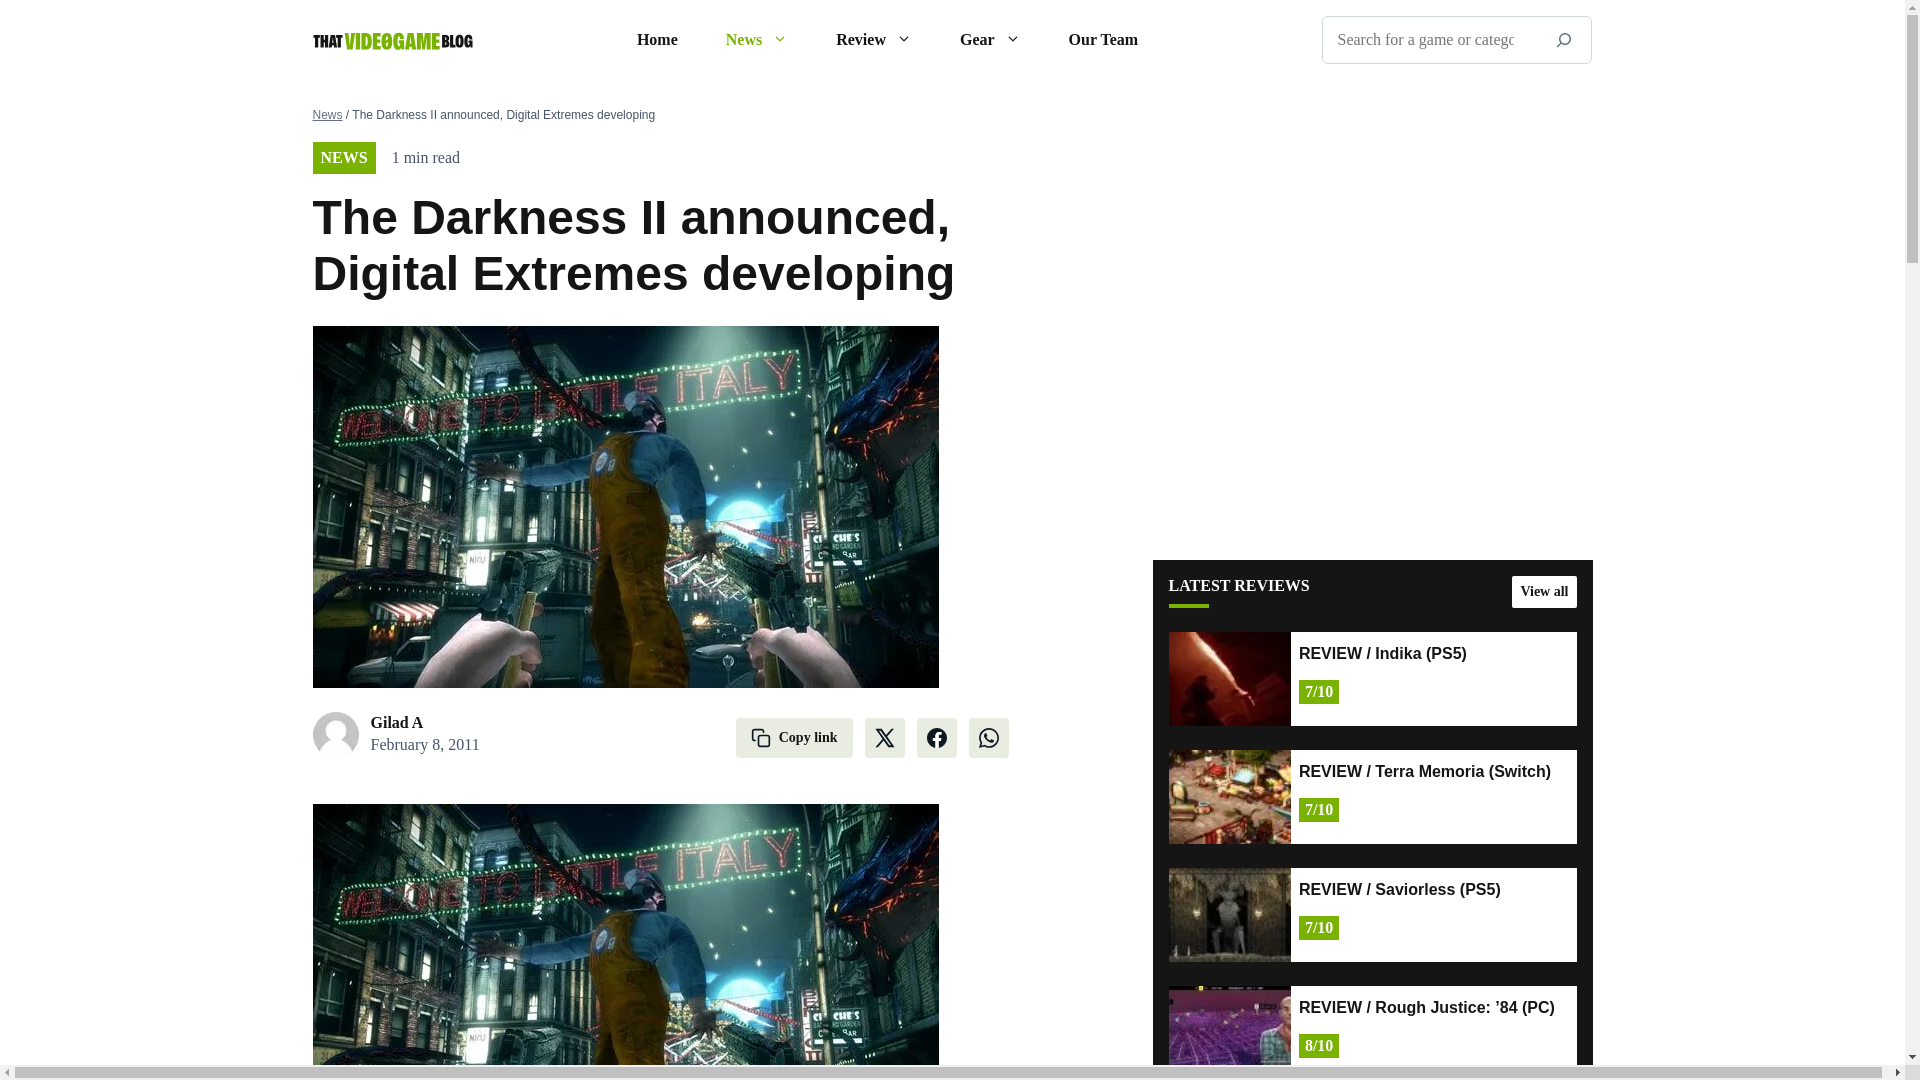 Image resolution: width=1920 pixels, height=1080 pixels. What do you see at coordinates (657, 40) in the screenshot?
I see `Home` at bounding box center [657, 40].